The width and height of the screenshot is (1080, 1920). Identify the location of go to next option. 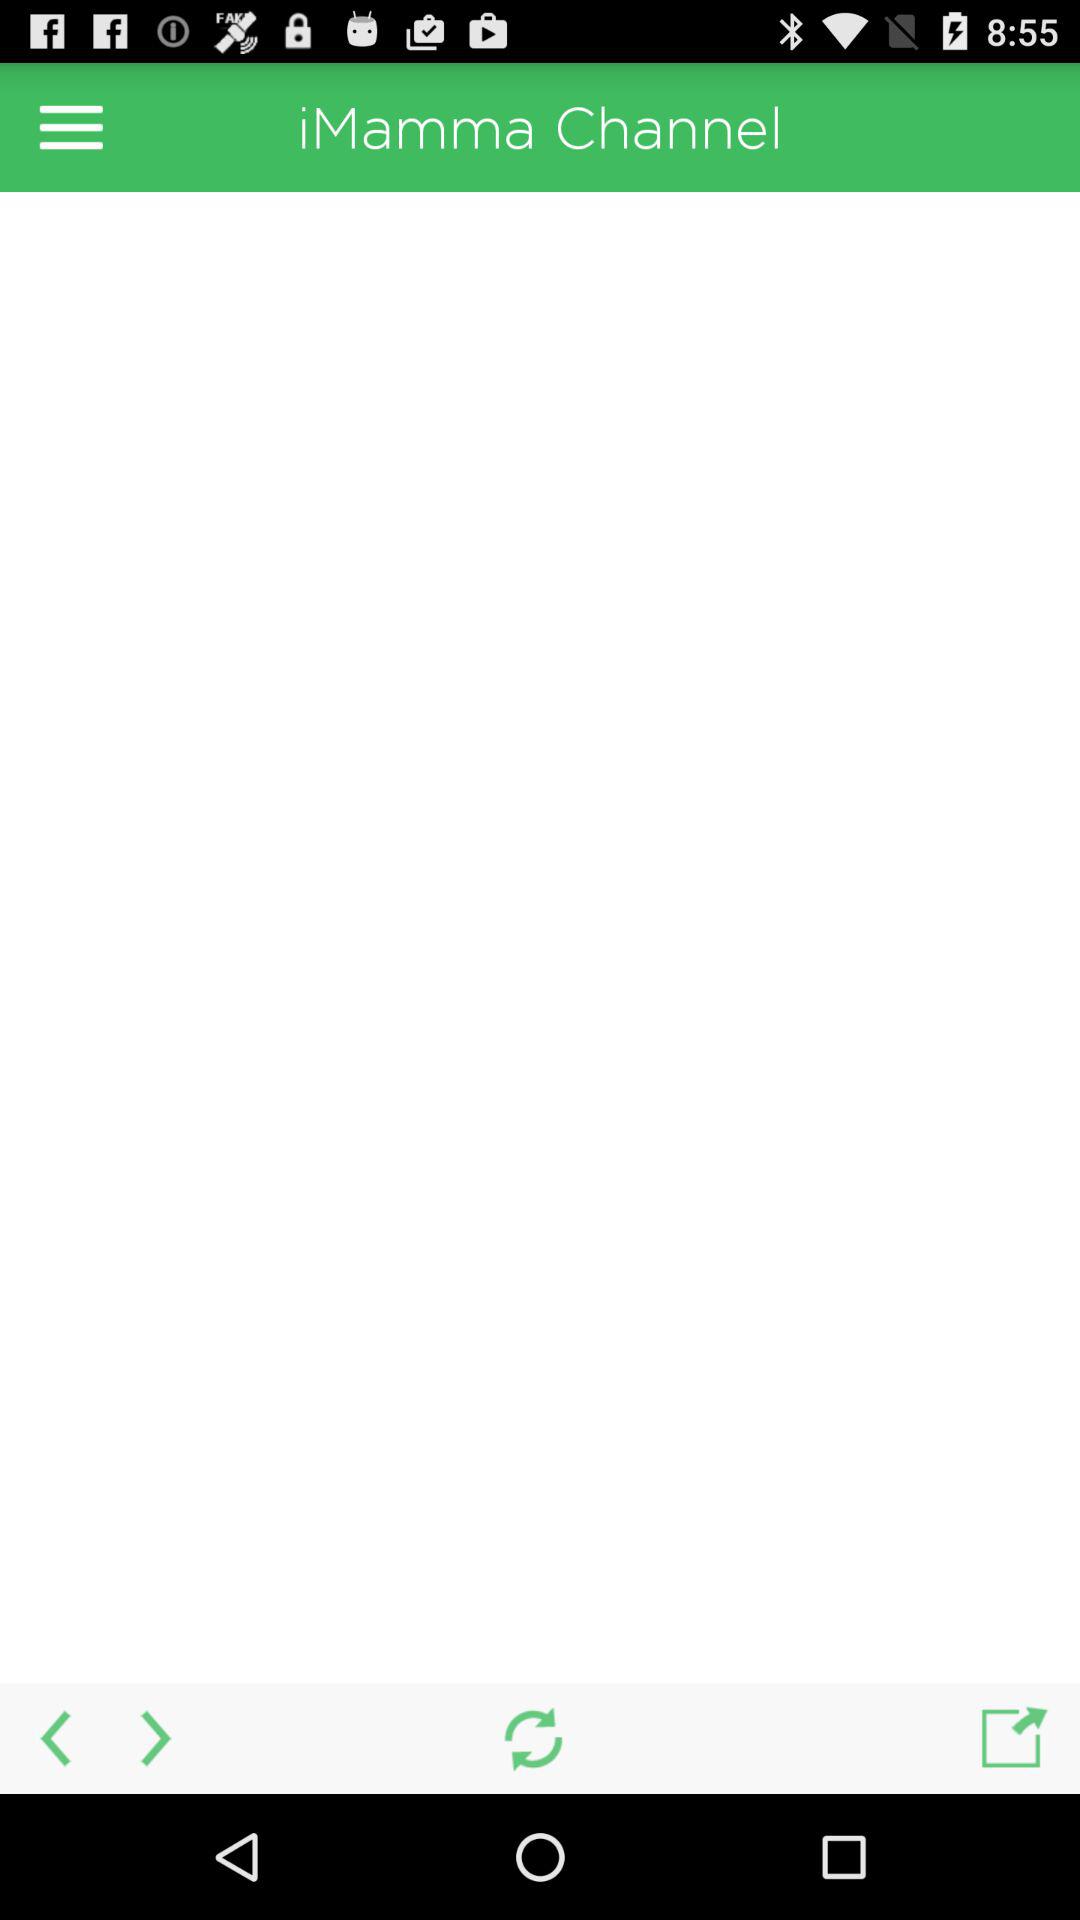
(158, 1738).